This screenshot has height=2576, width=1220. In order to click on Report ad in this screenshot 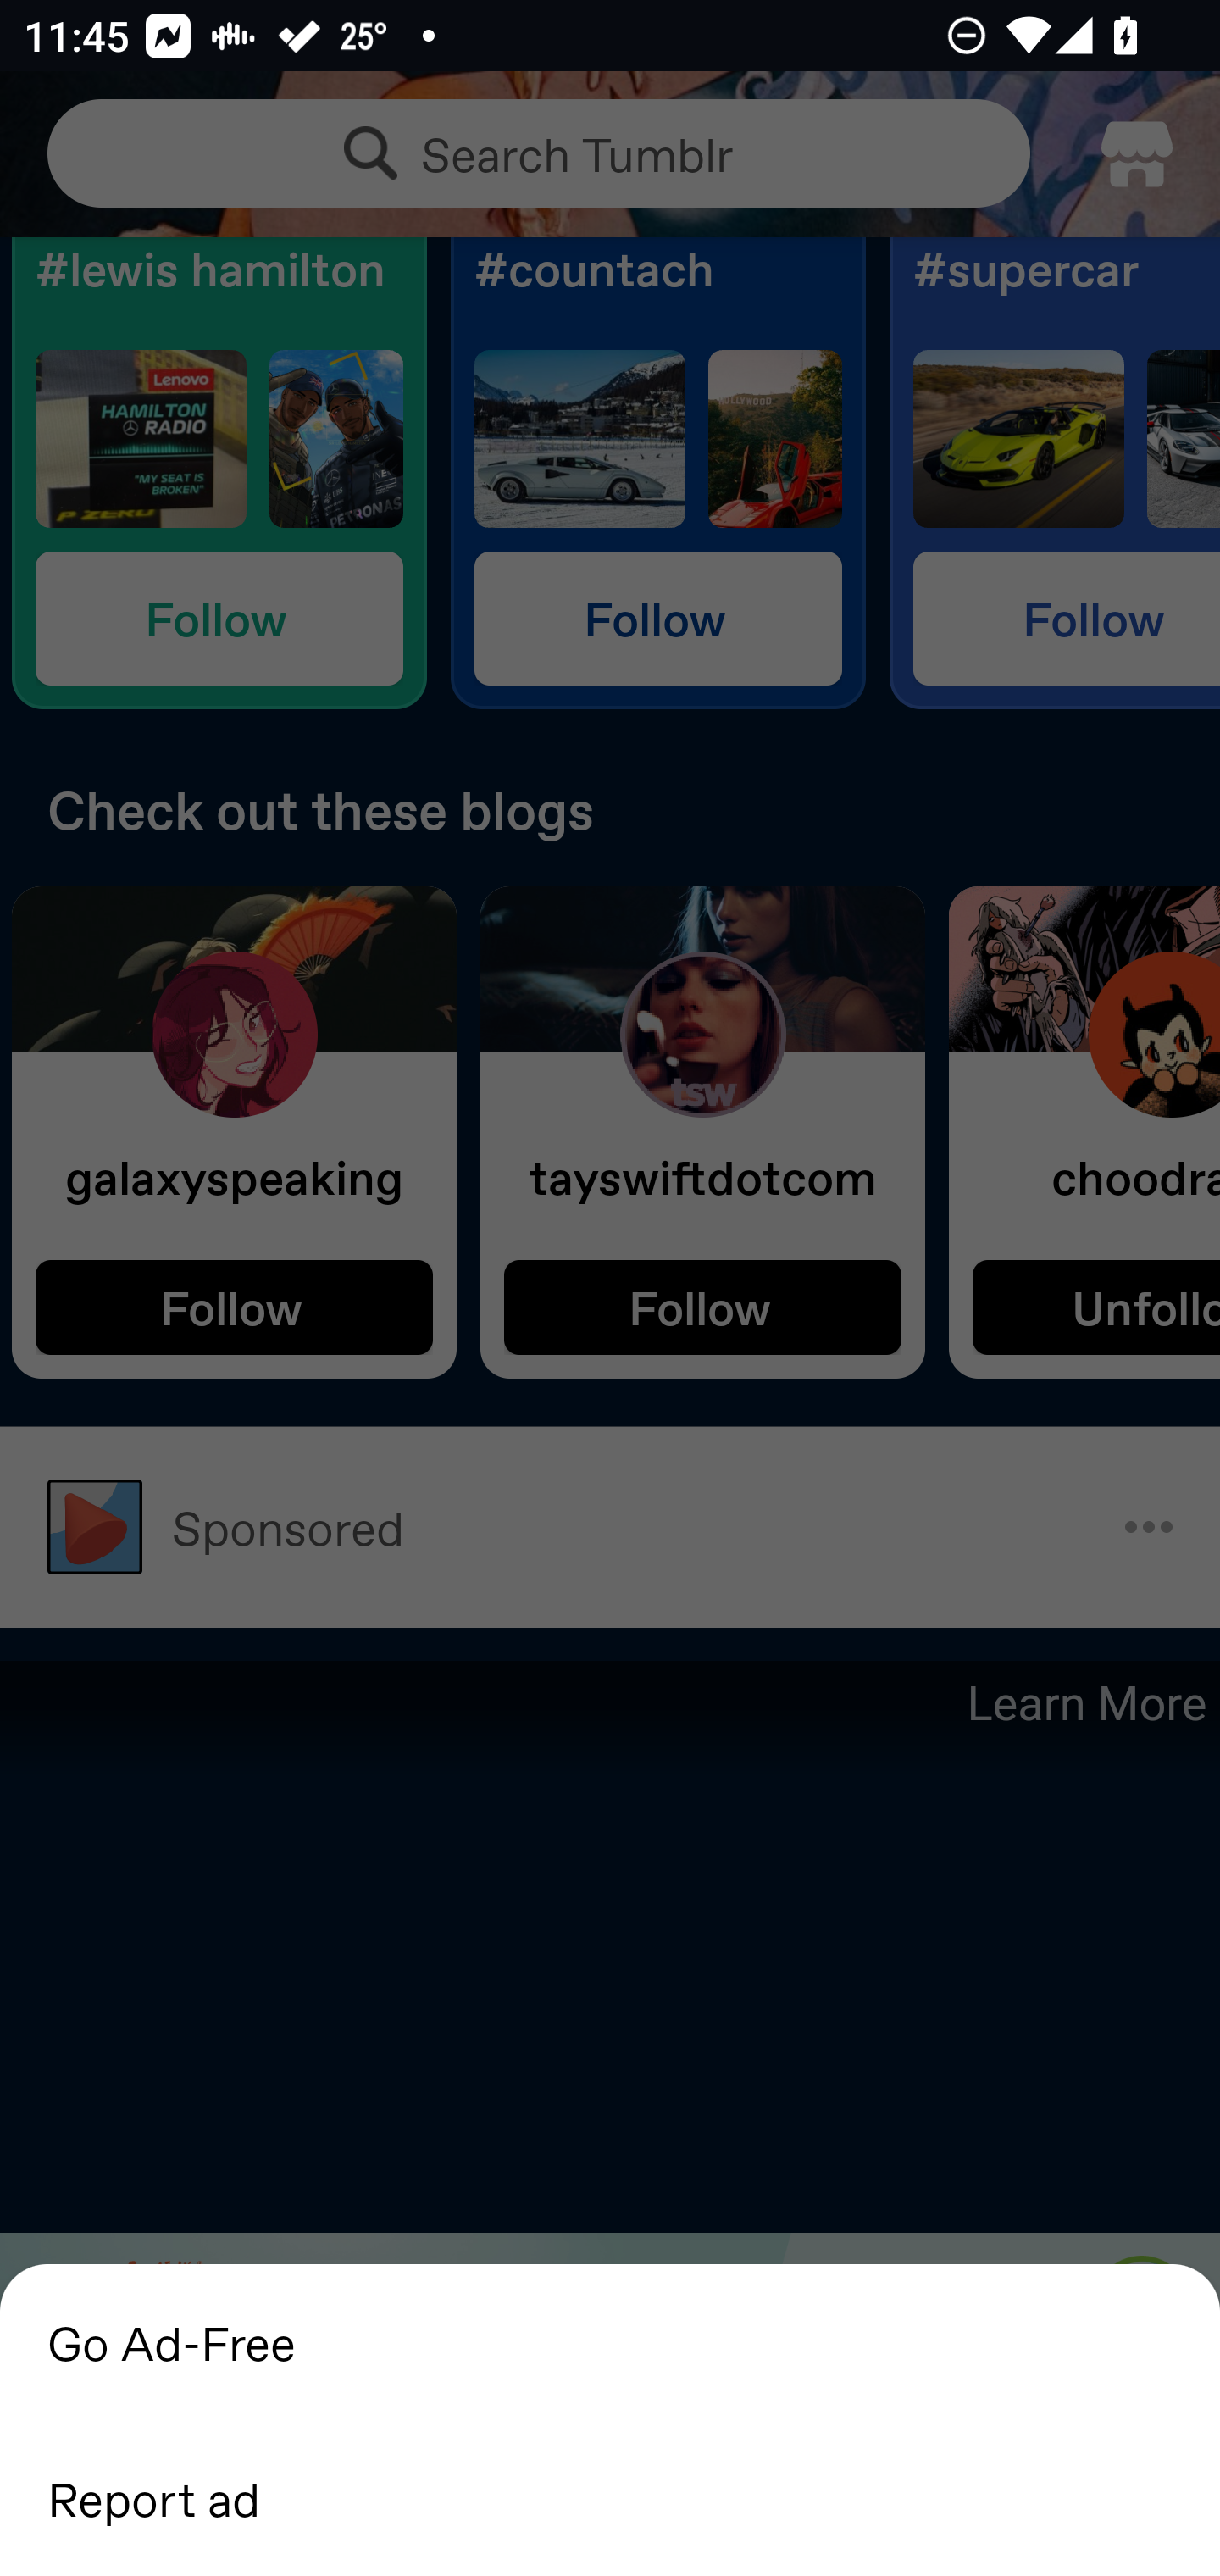, I will do `click(610, 2497)`.